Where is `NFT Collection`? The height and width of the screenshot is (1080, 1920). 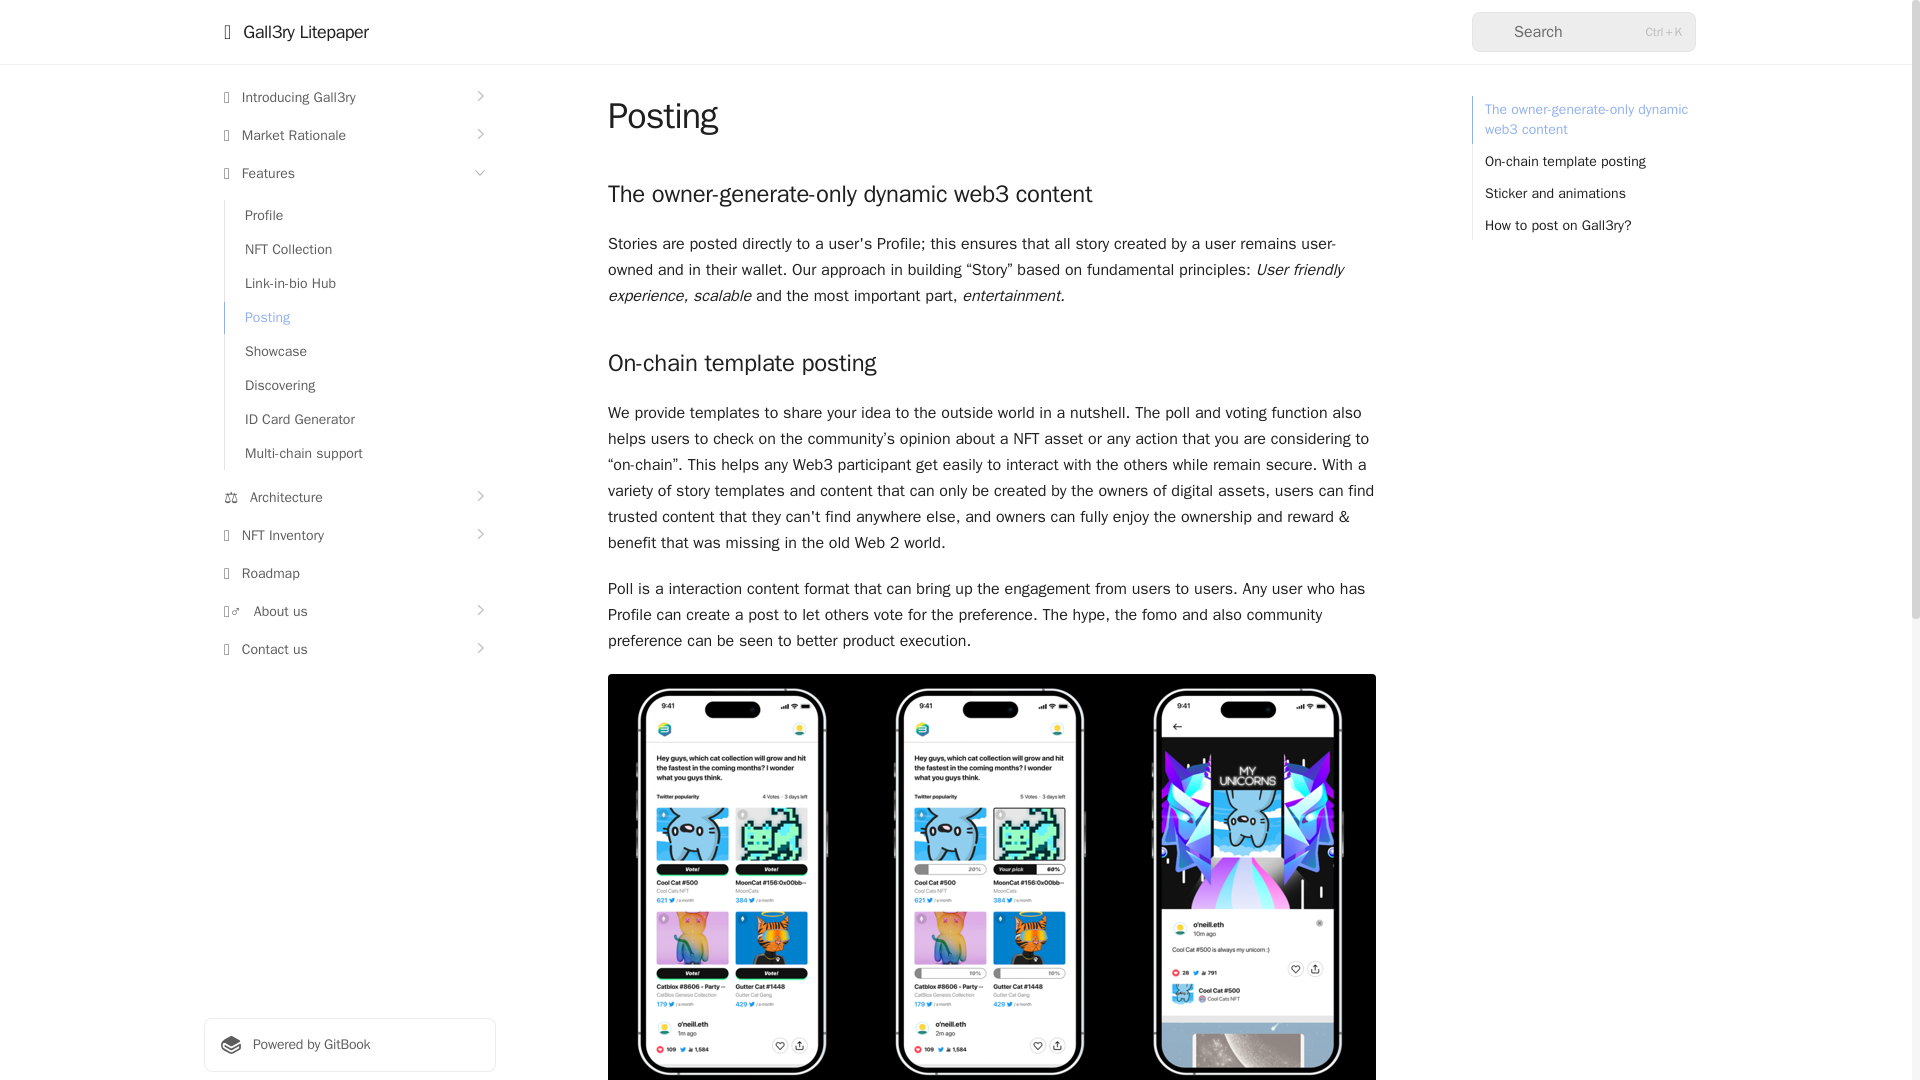
NFT Collection is located at coordinates (360, 250).